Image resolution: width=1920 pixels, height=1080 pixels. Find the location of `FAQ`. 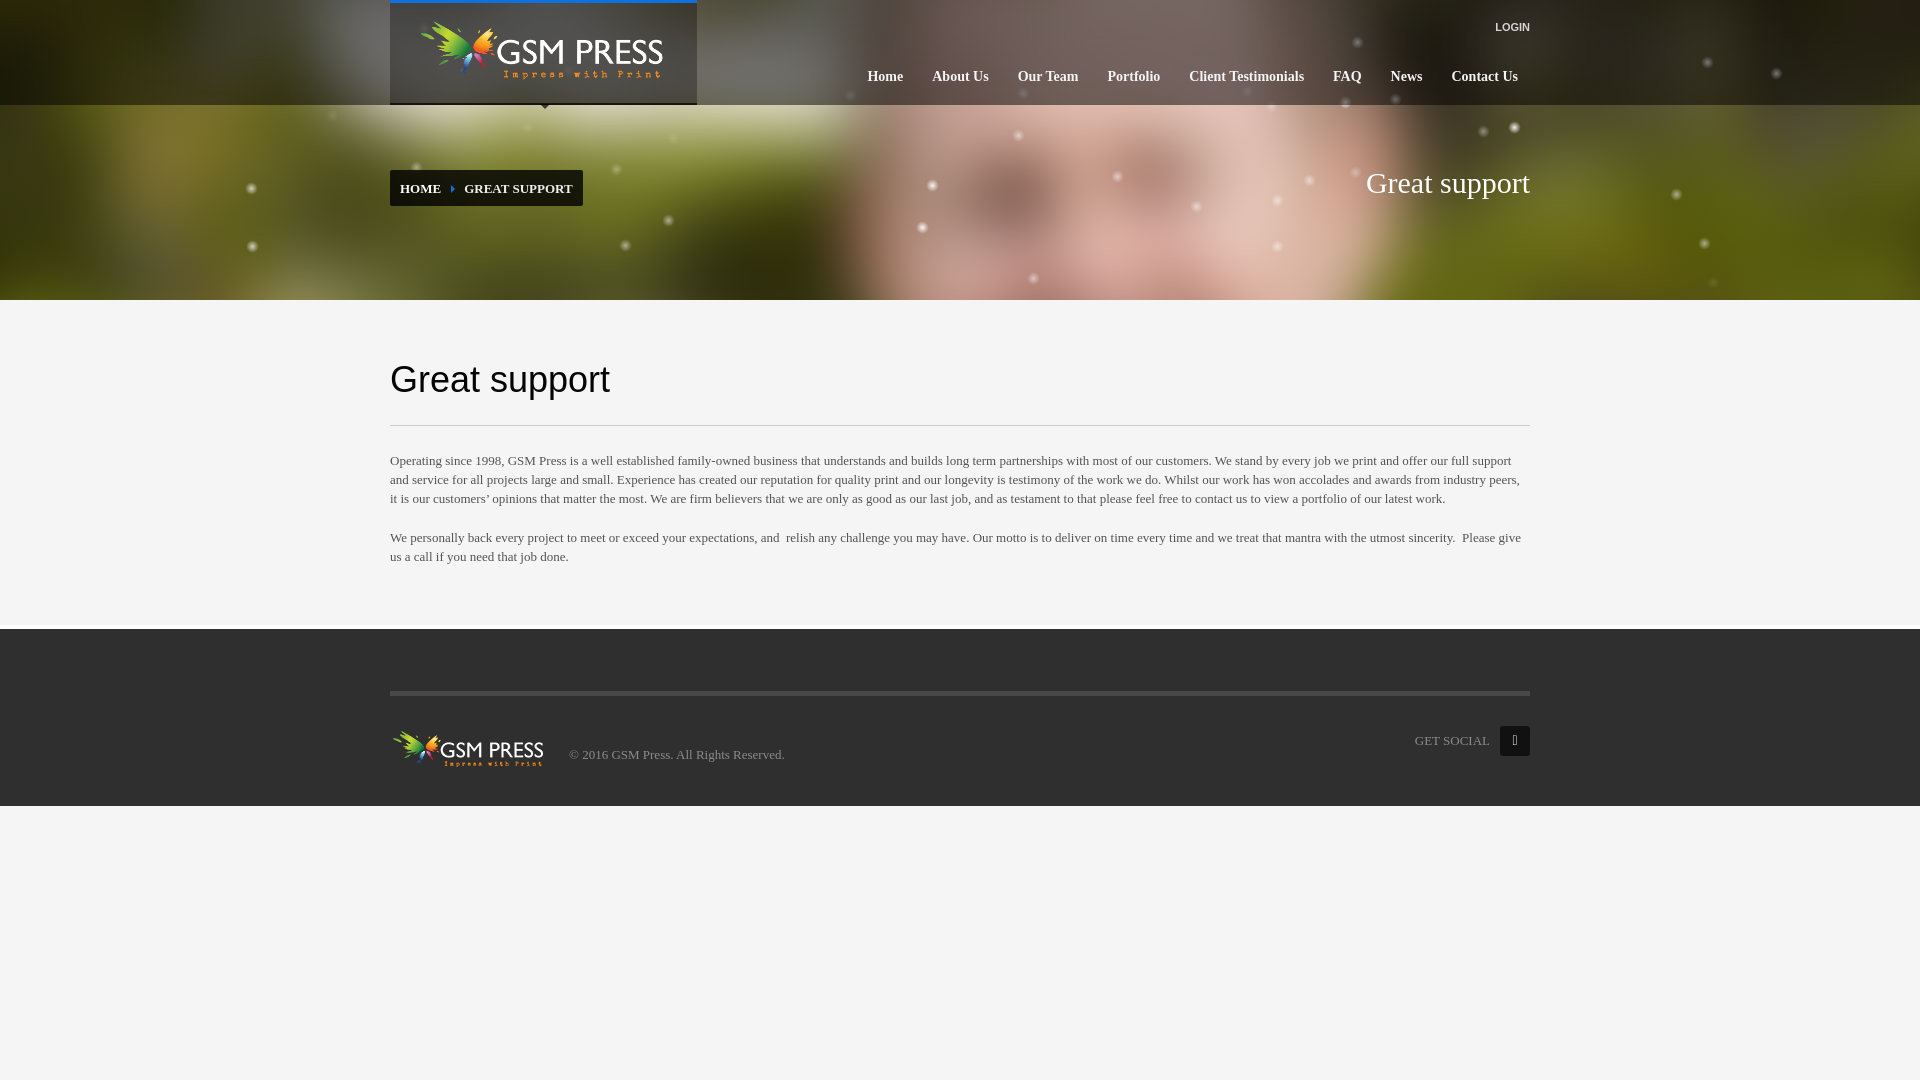

FAQ is located at coordinates (1347, 76).